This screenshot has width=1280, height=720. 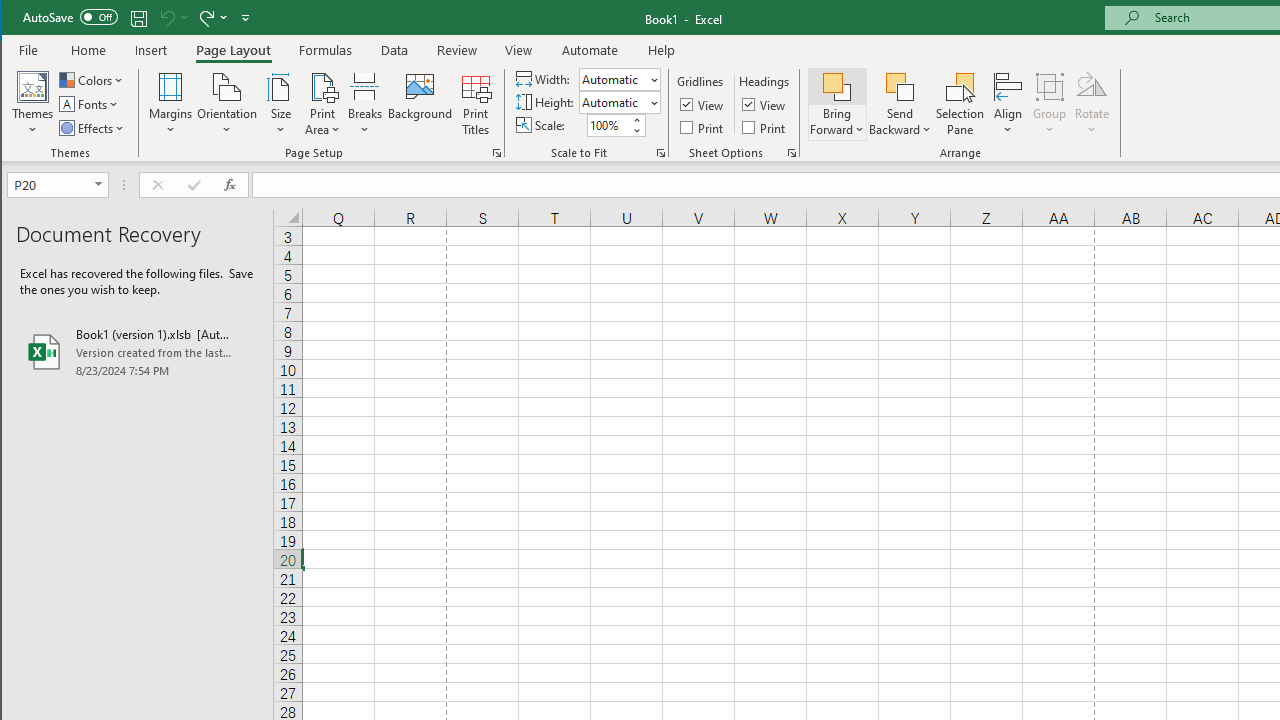 What do you see at coordinates (900, 86) in the screenshot?
I see `Send Backward` at bounding box center [900, 86].